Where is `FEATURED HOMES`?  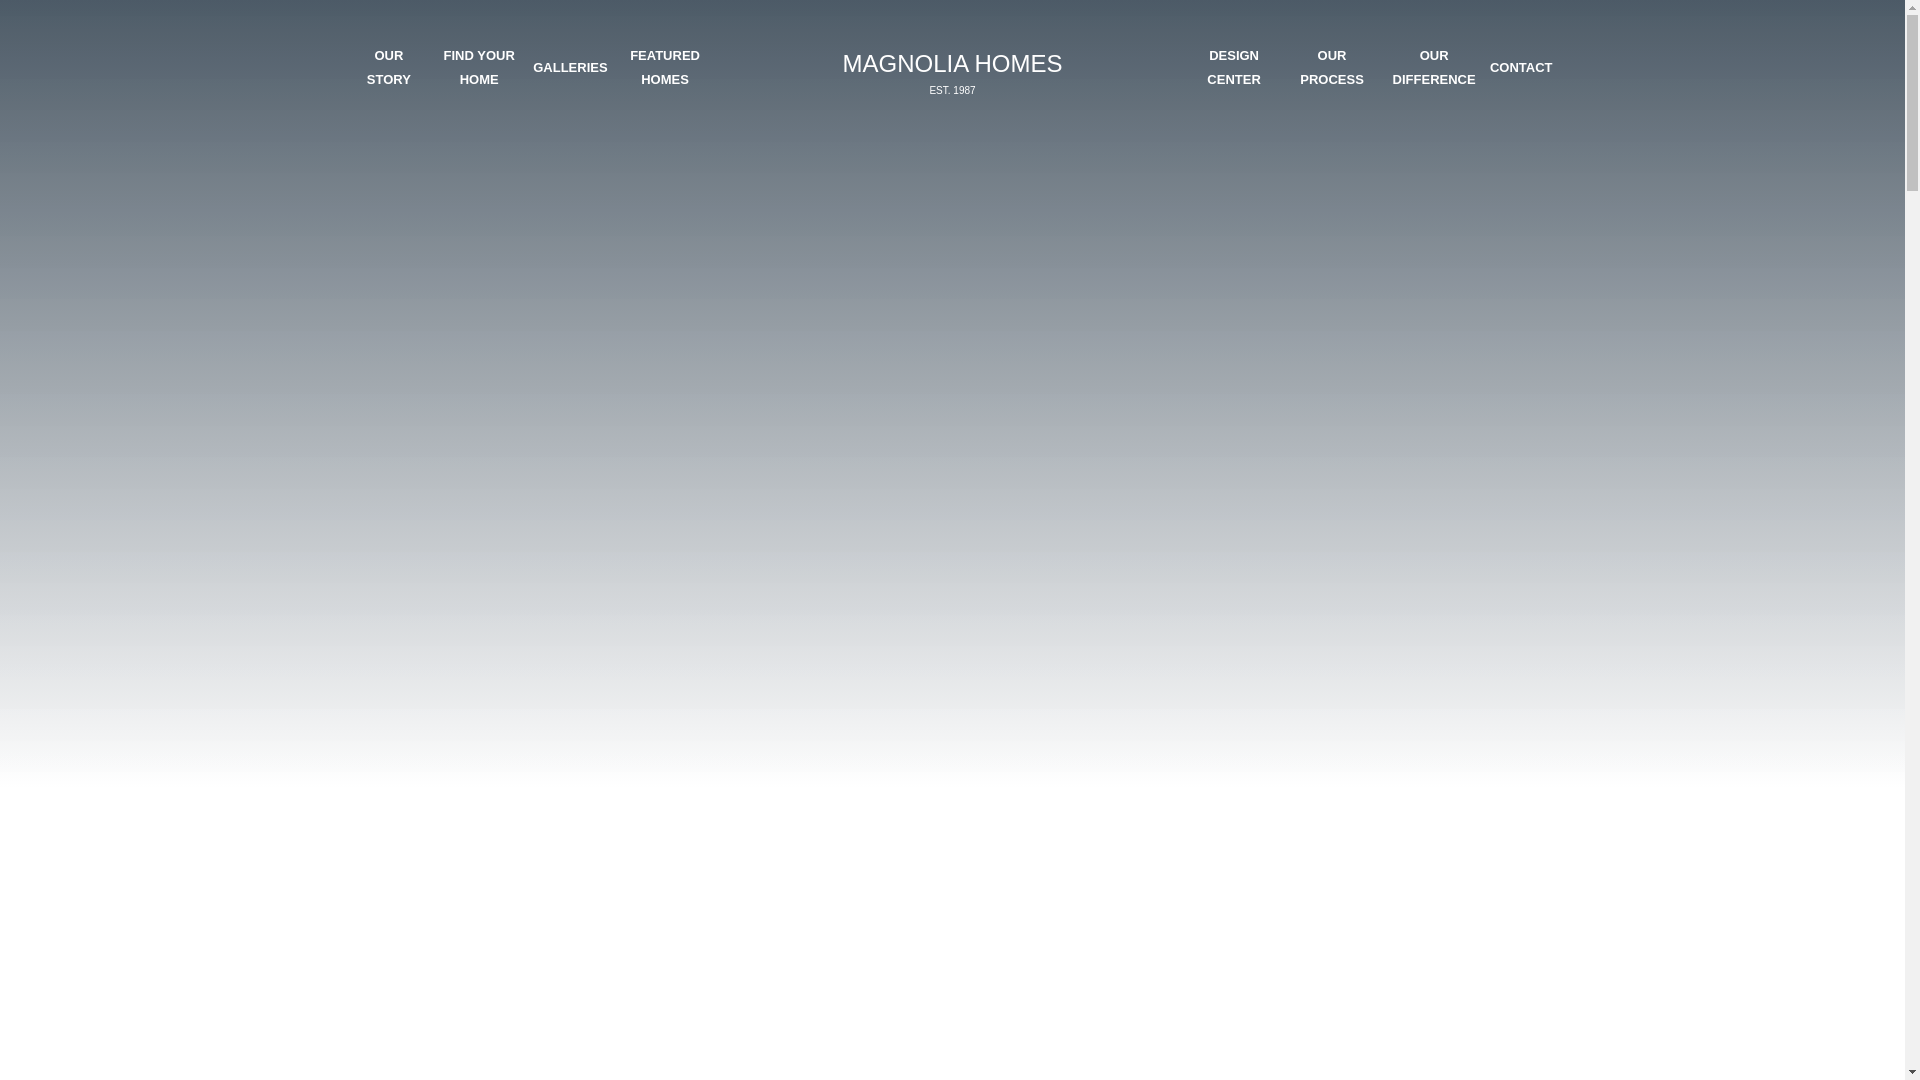
FEATURED HOMES is located at coordinates (388, 67).